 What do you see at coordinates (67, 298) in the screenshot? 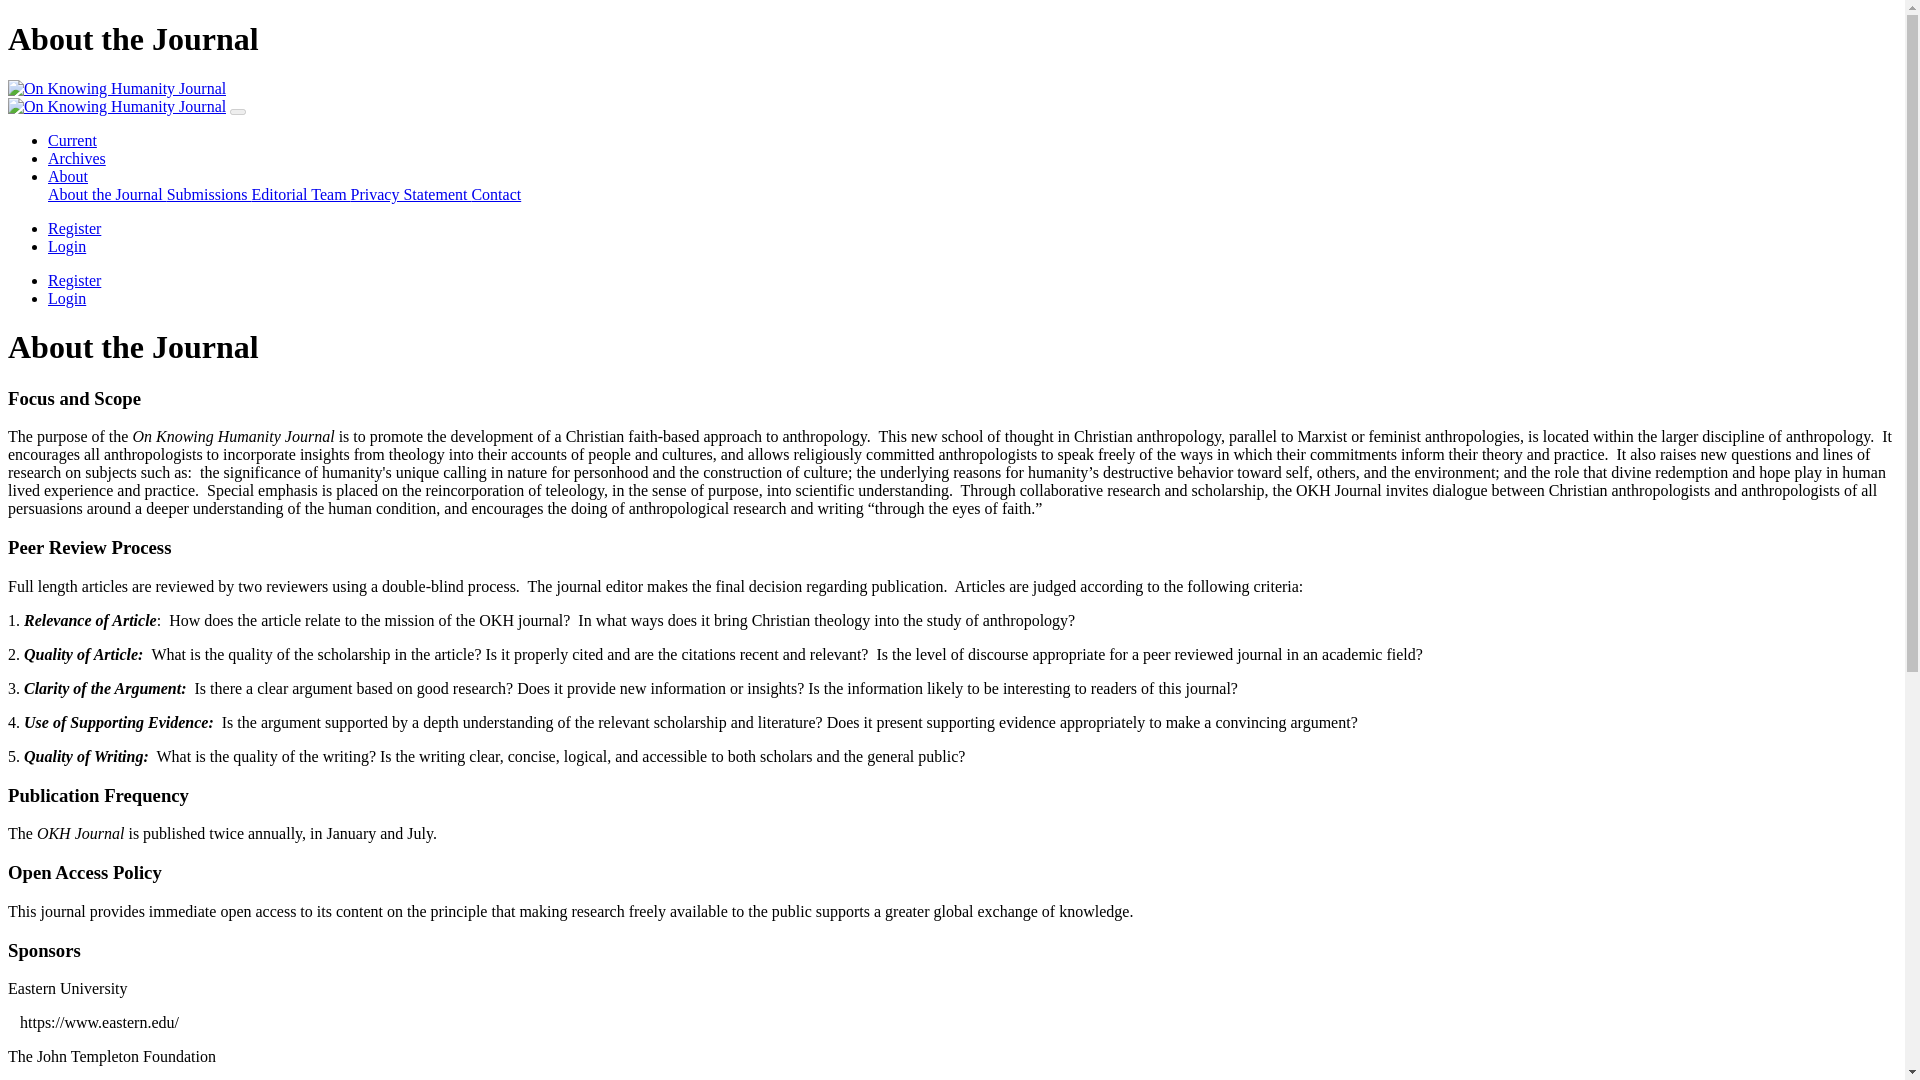
I see `Login` at bounding box center [67, 298].